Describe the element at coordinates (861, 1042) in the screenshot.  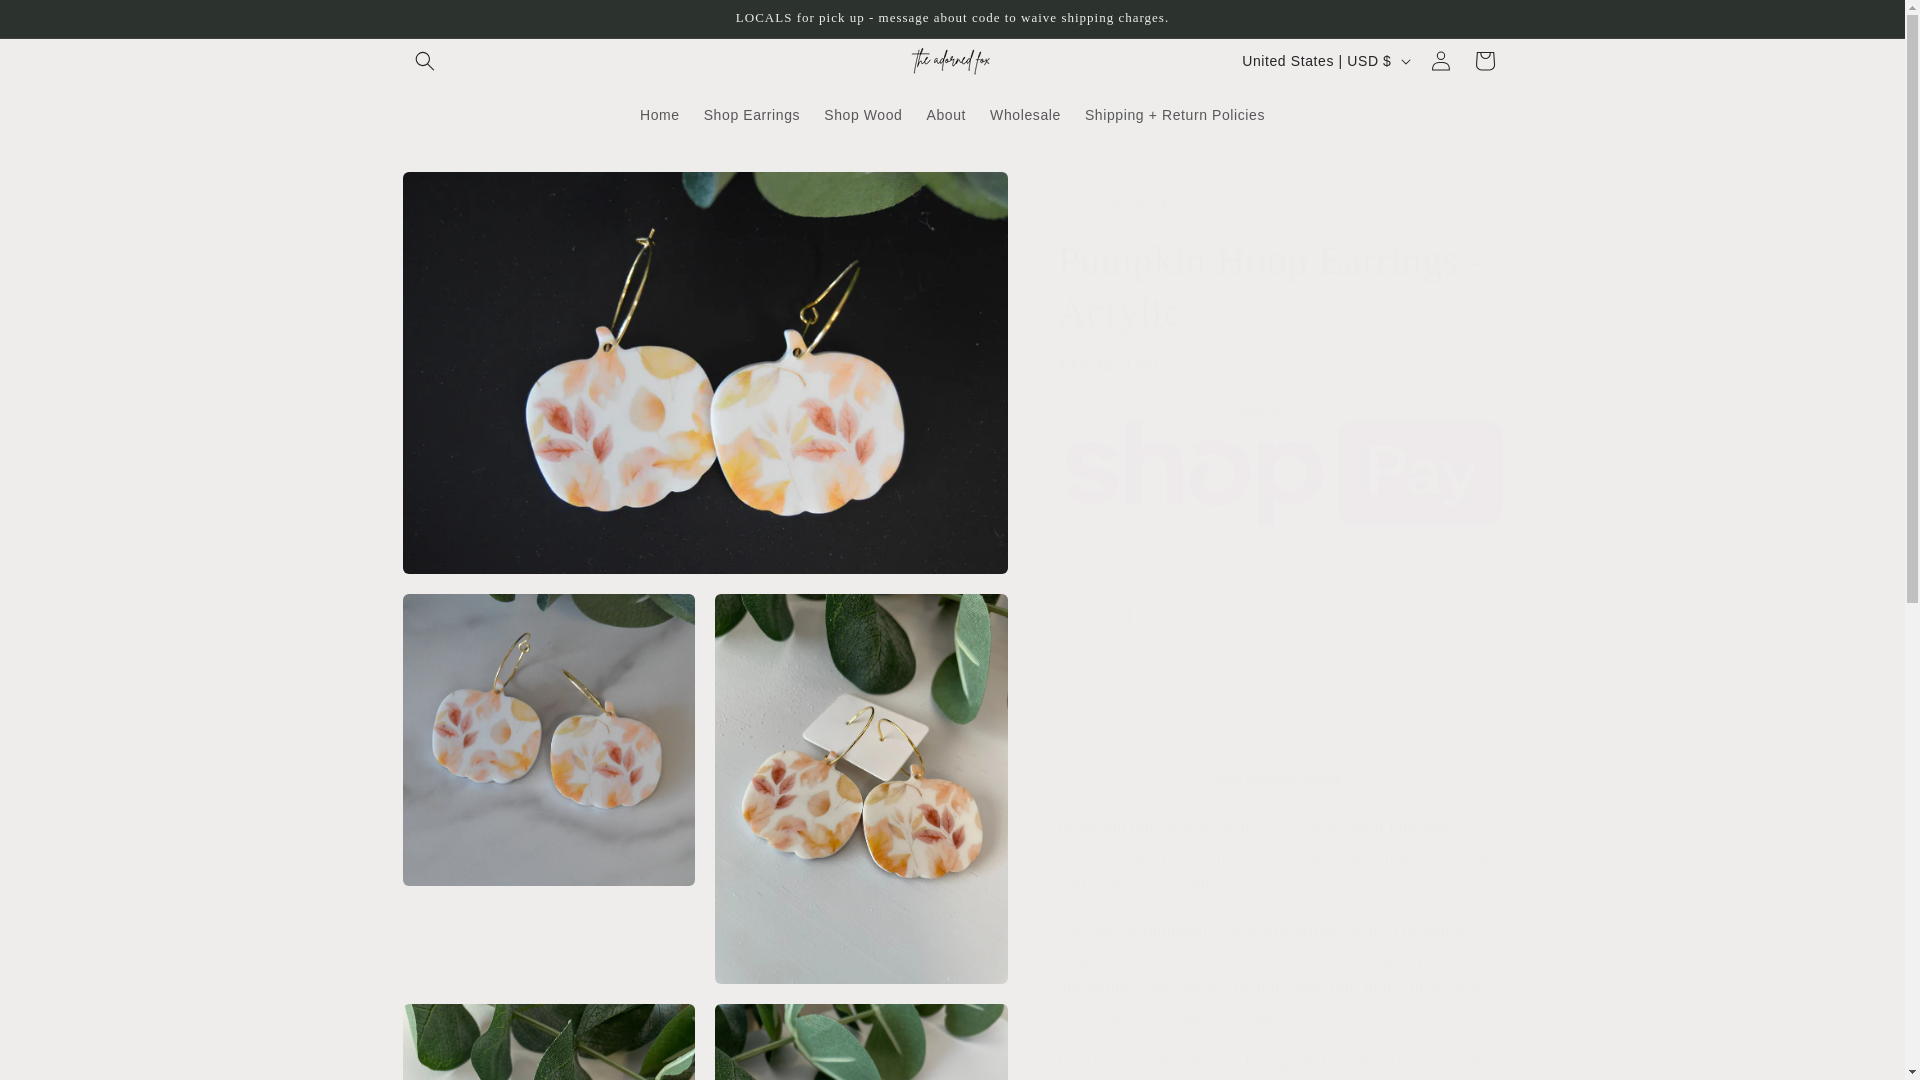
I see `Open media 5 in modal` at that location.